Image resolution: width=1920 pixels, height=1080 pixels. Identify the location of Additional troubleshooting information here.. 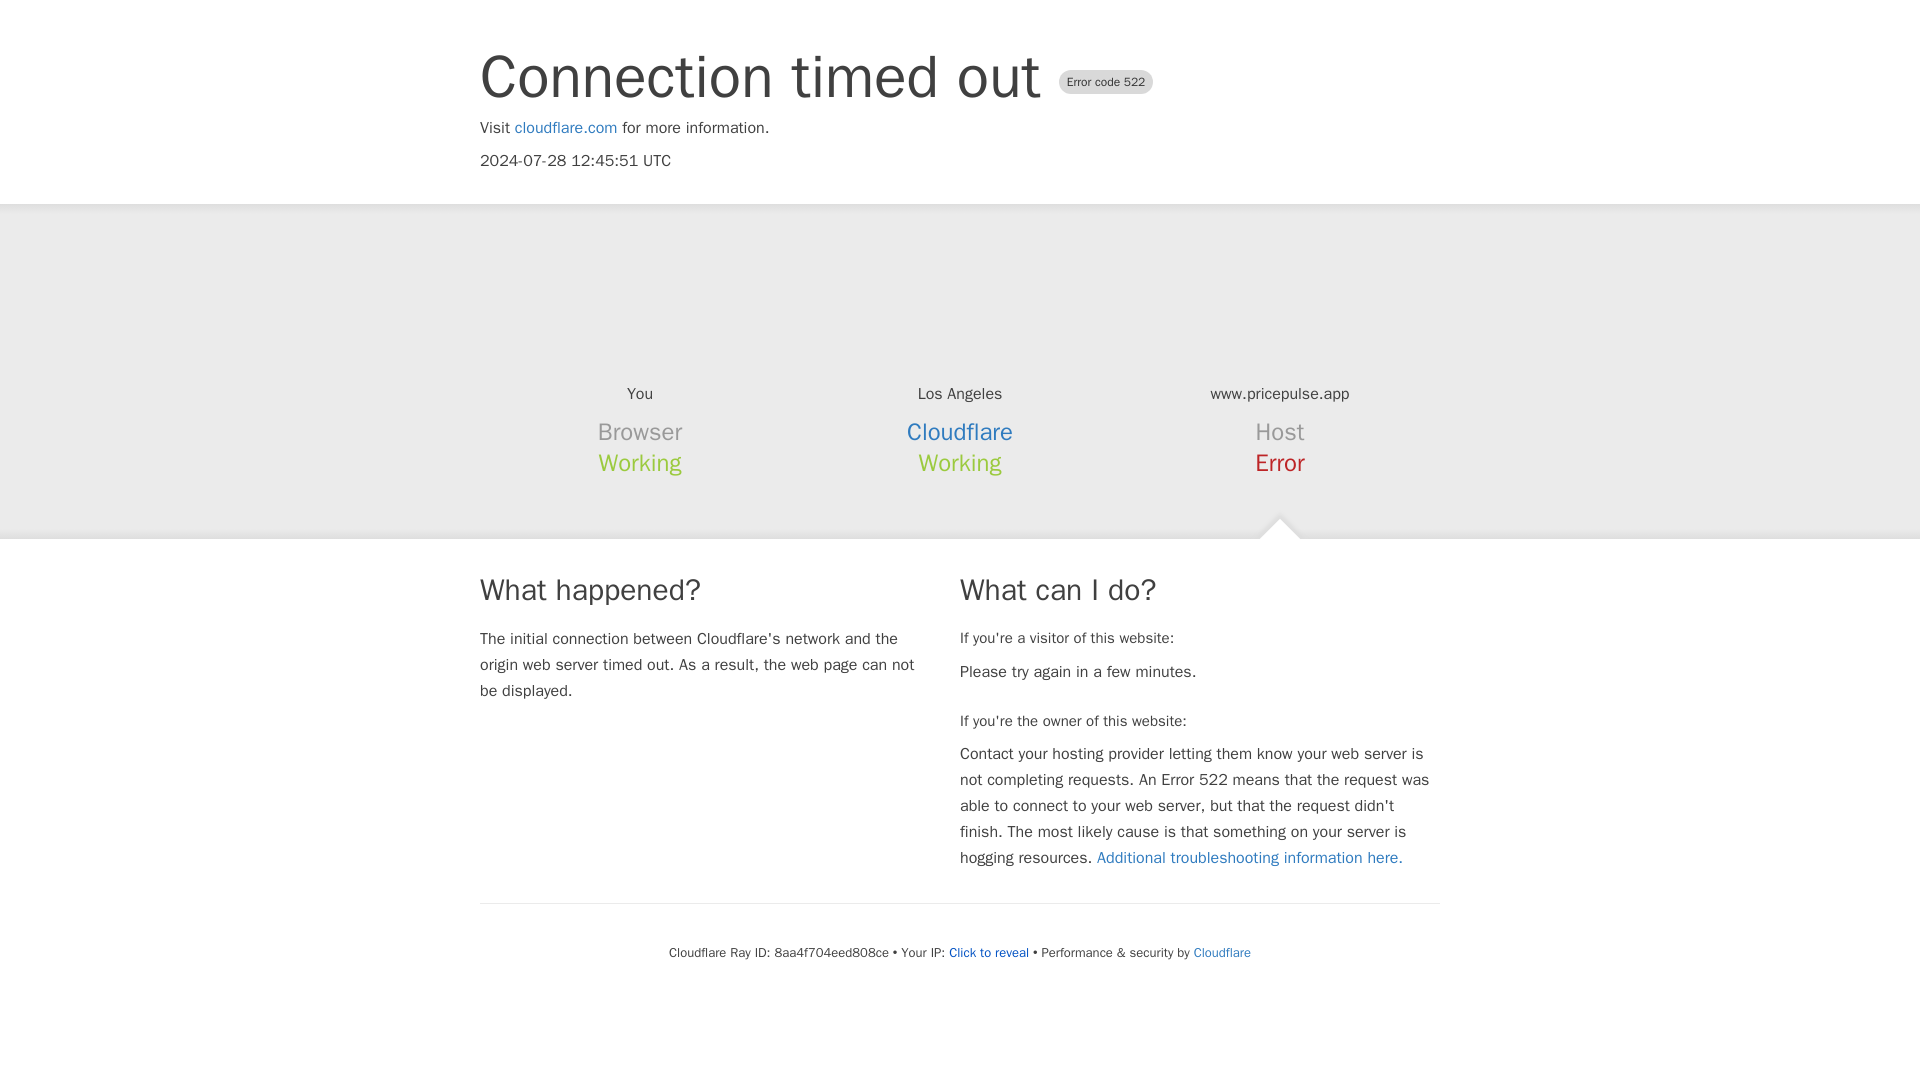
(1250, 858).